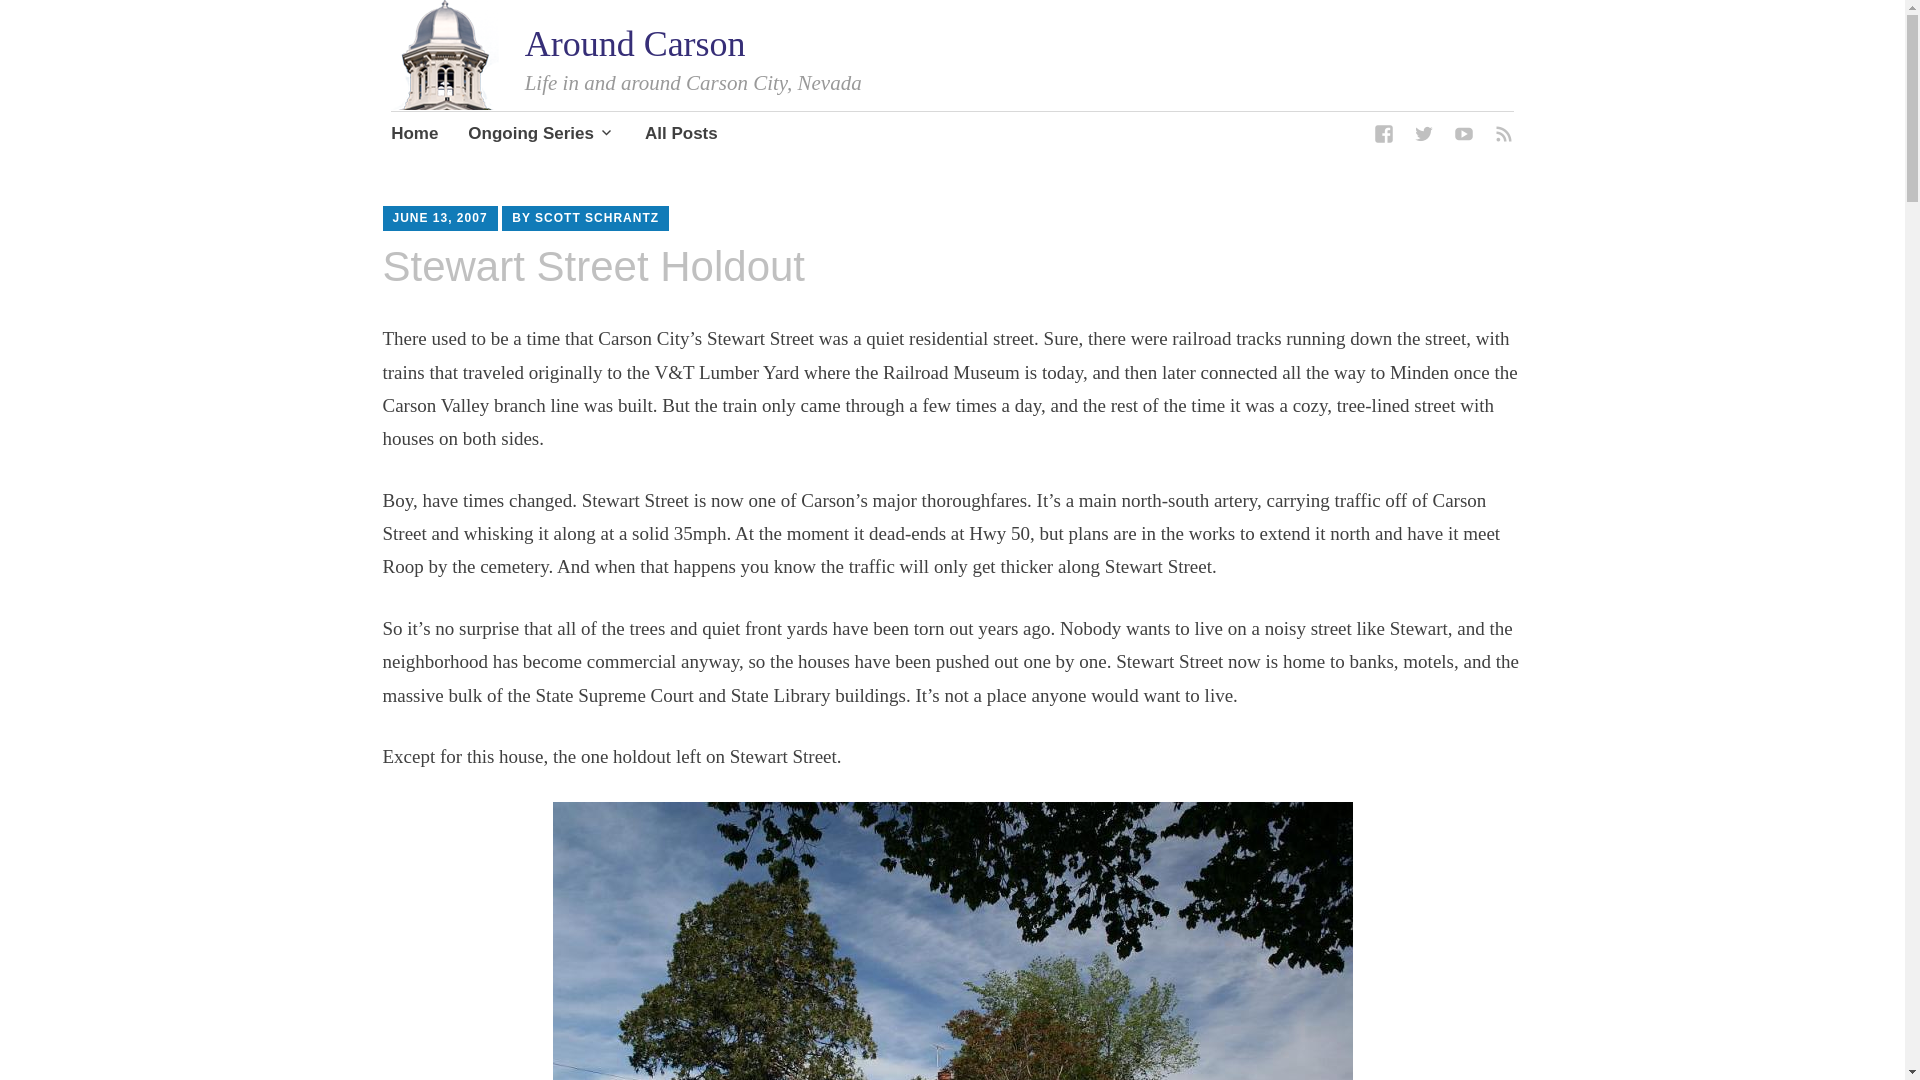  I want to click on JUNE 13, 2007, so click(439, 217).